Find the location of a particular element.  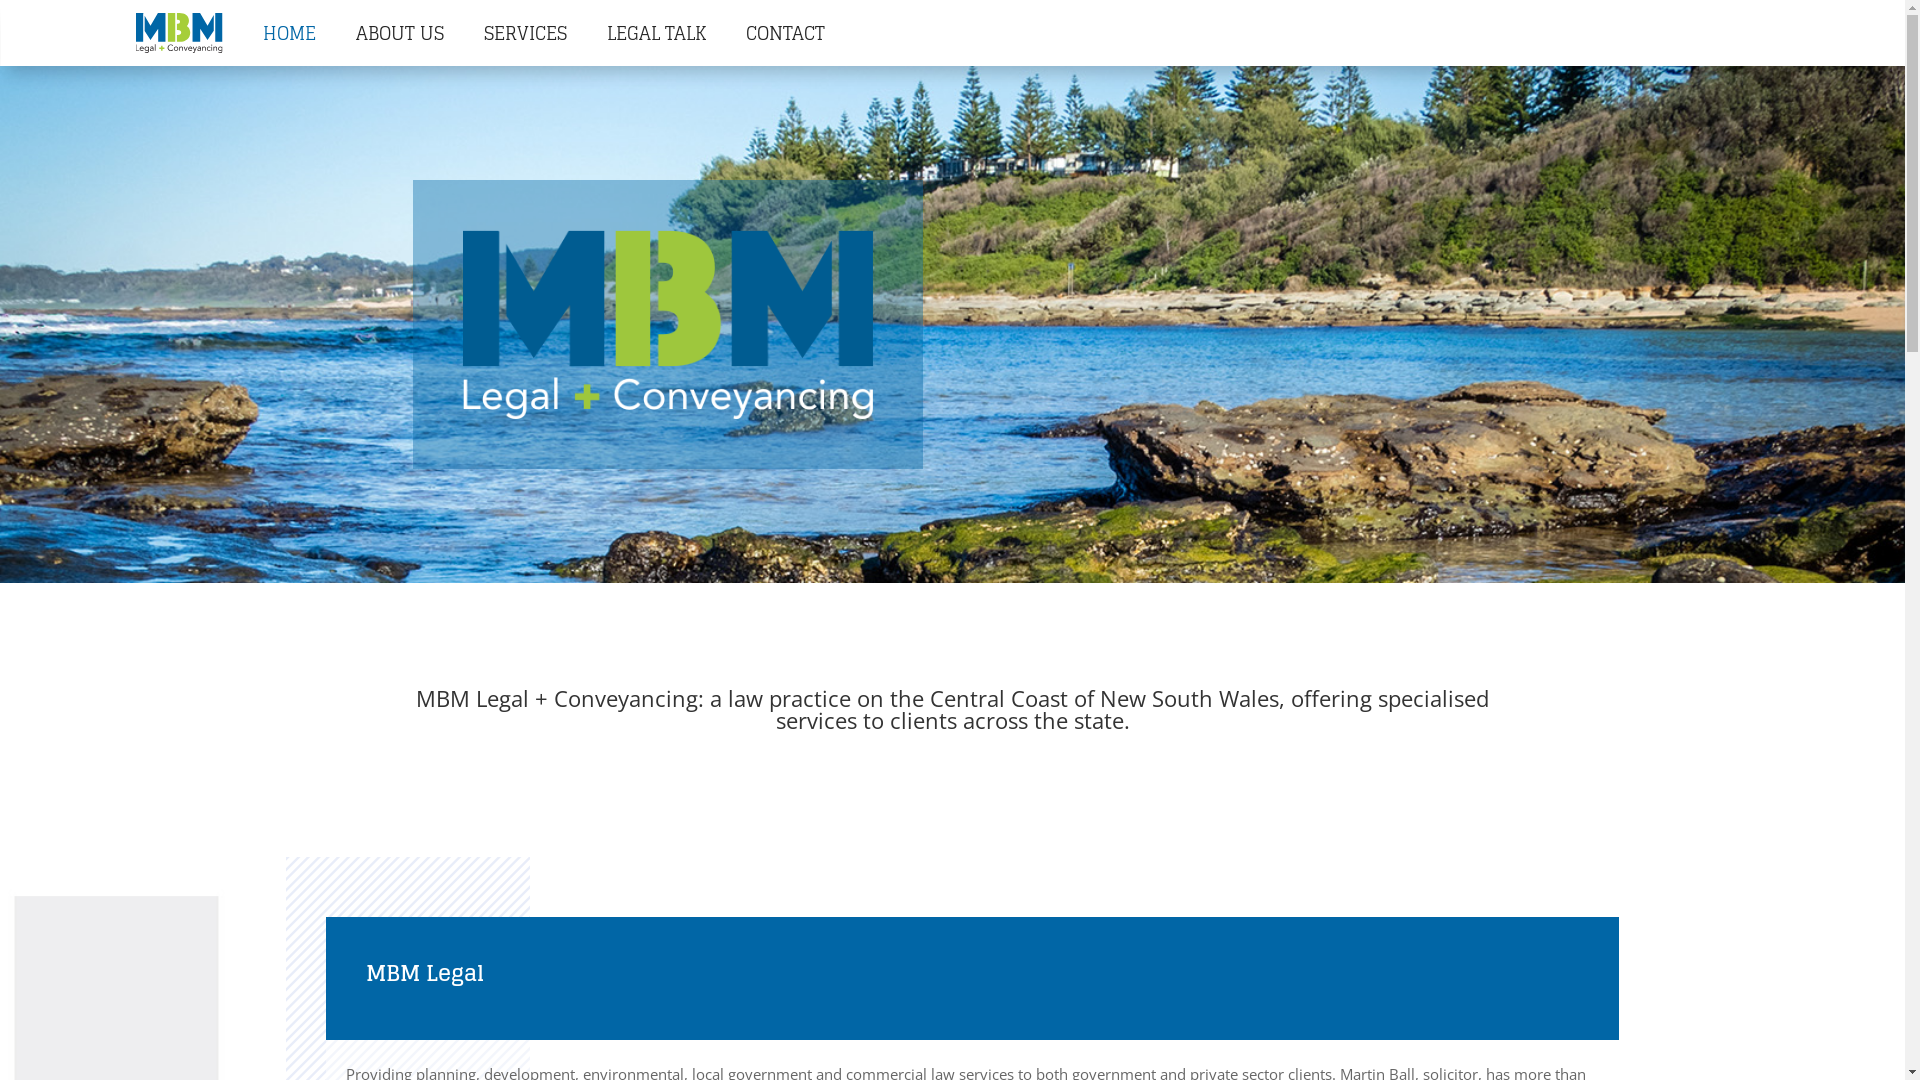

HOME is located at coordinates (290, 33).